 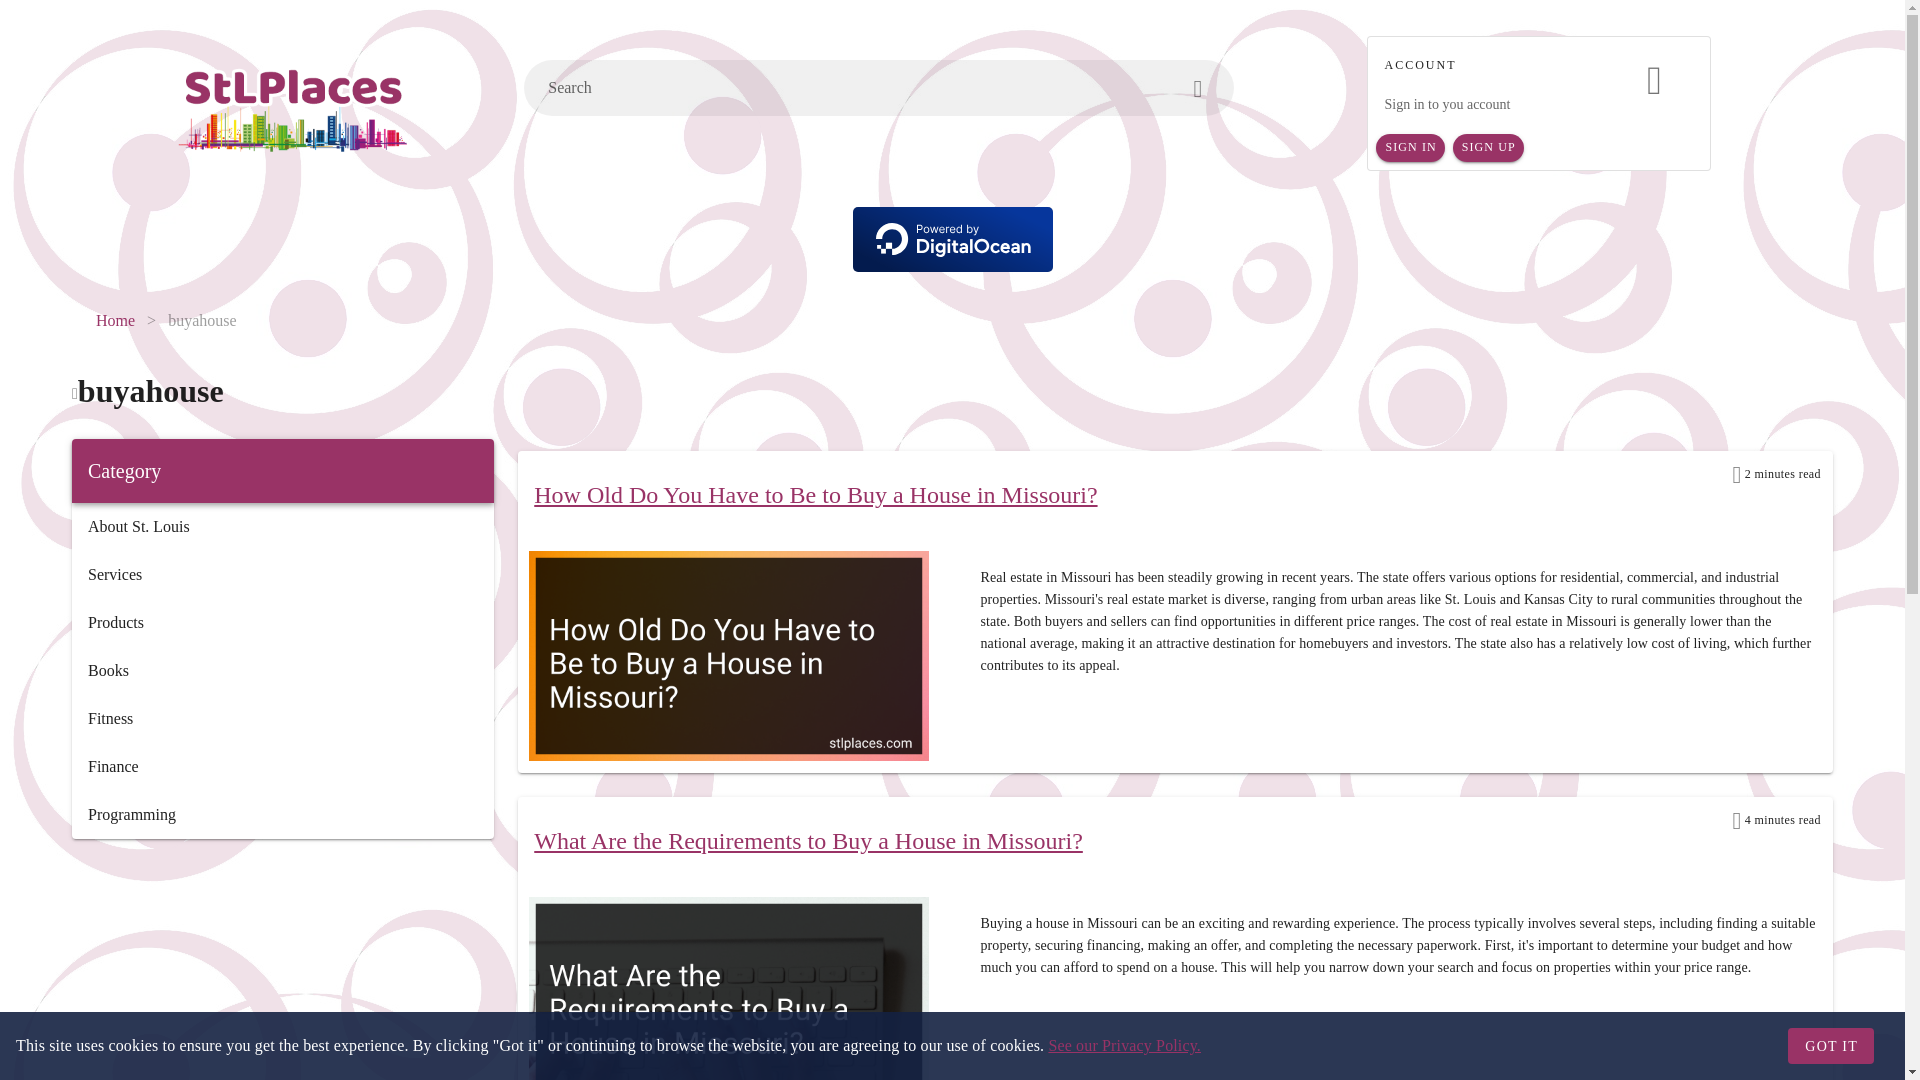 What do you see at coordinates (814, 494) in the screenshot?
I see `How Old Do You Have to Be to Buy a House in Missouri?` at bounding box center [814, 494].